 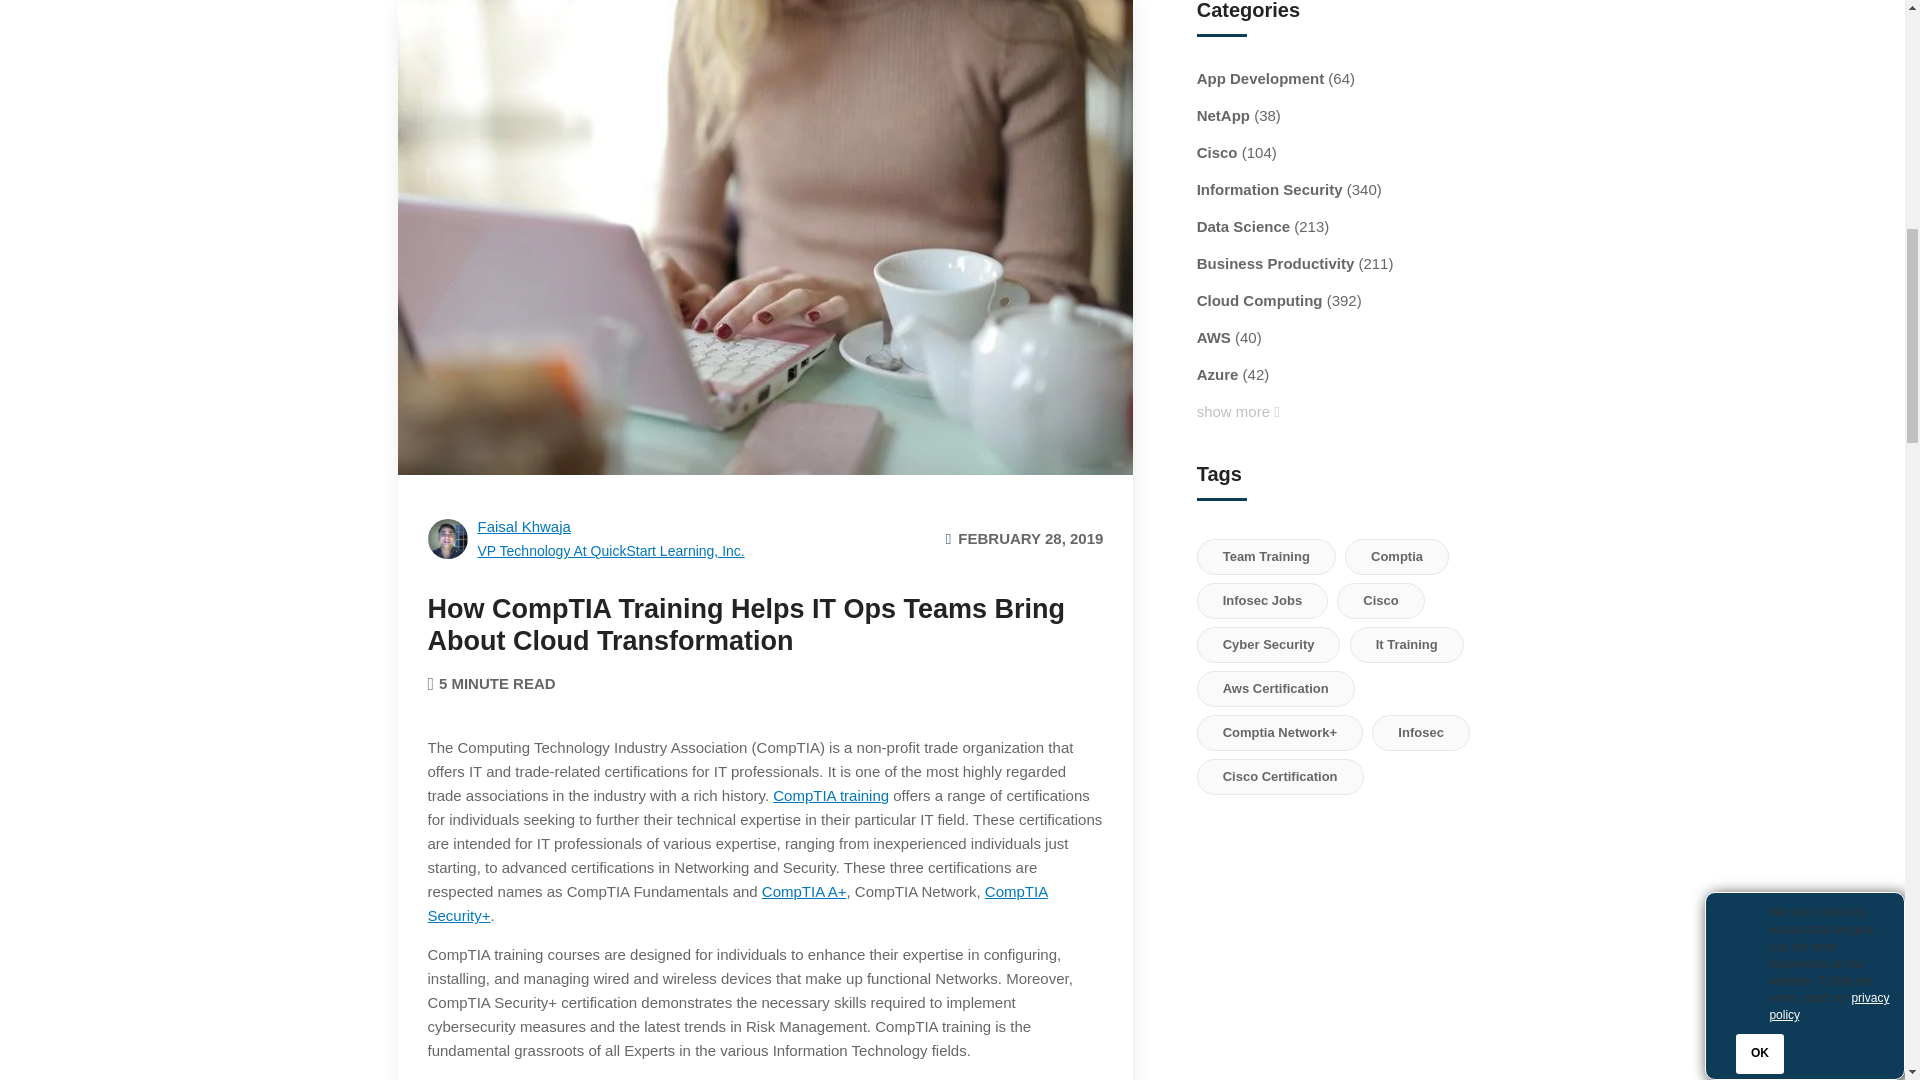 What do you see at coordinates (1243, 226) in the screenshot?
I see `Data Science` at bounding box center [1243, 226].